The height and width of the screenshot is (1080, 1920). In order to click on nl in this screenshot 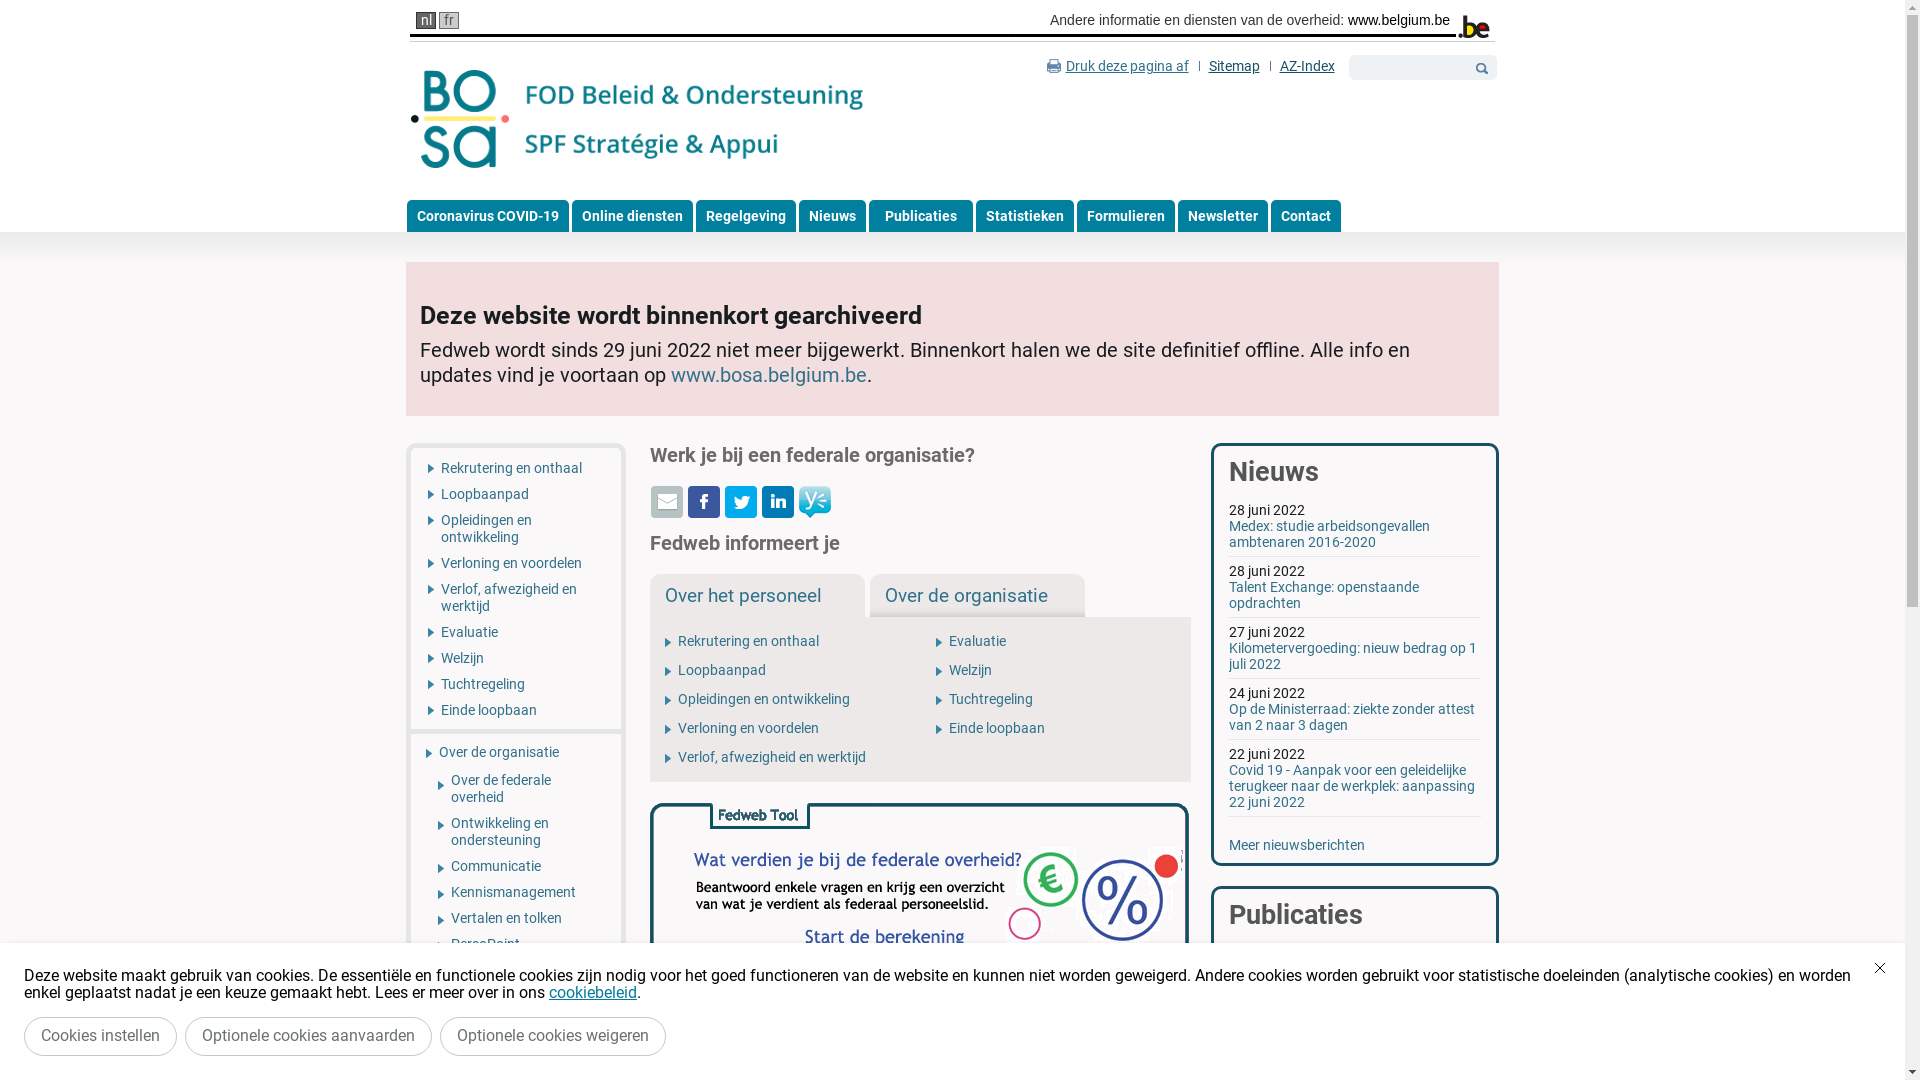, I will do `click(426, 20)`.